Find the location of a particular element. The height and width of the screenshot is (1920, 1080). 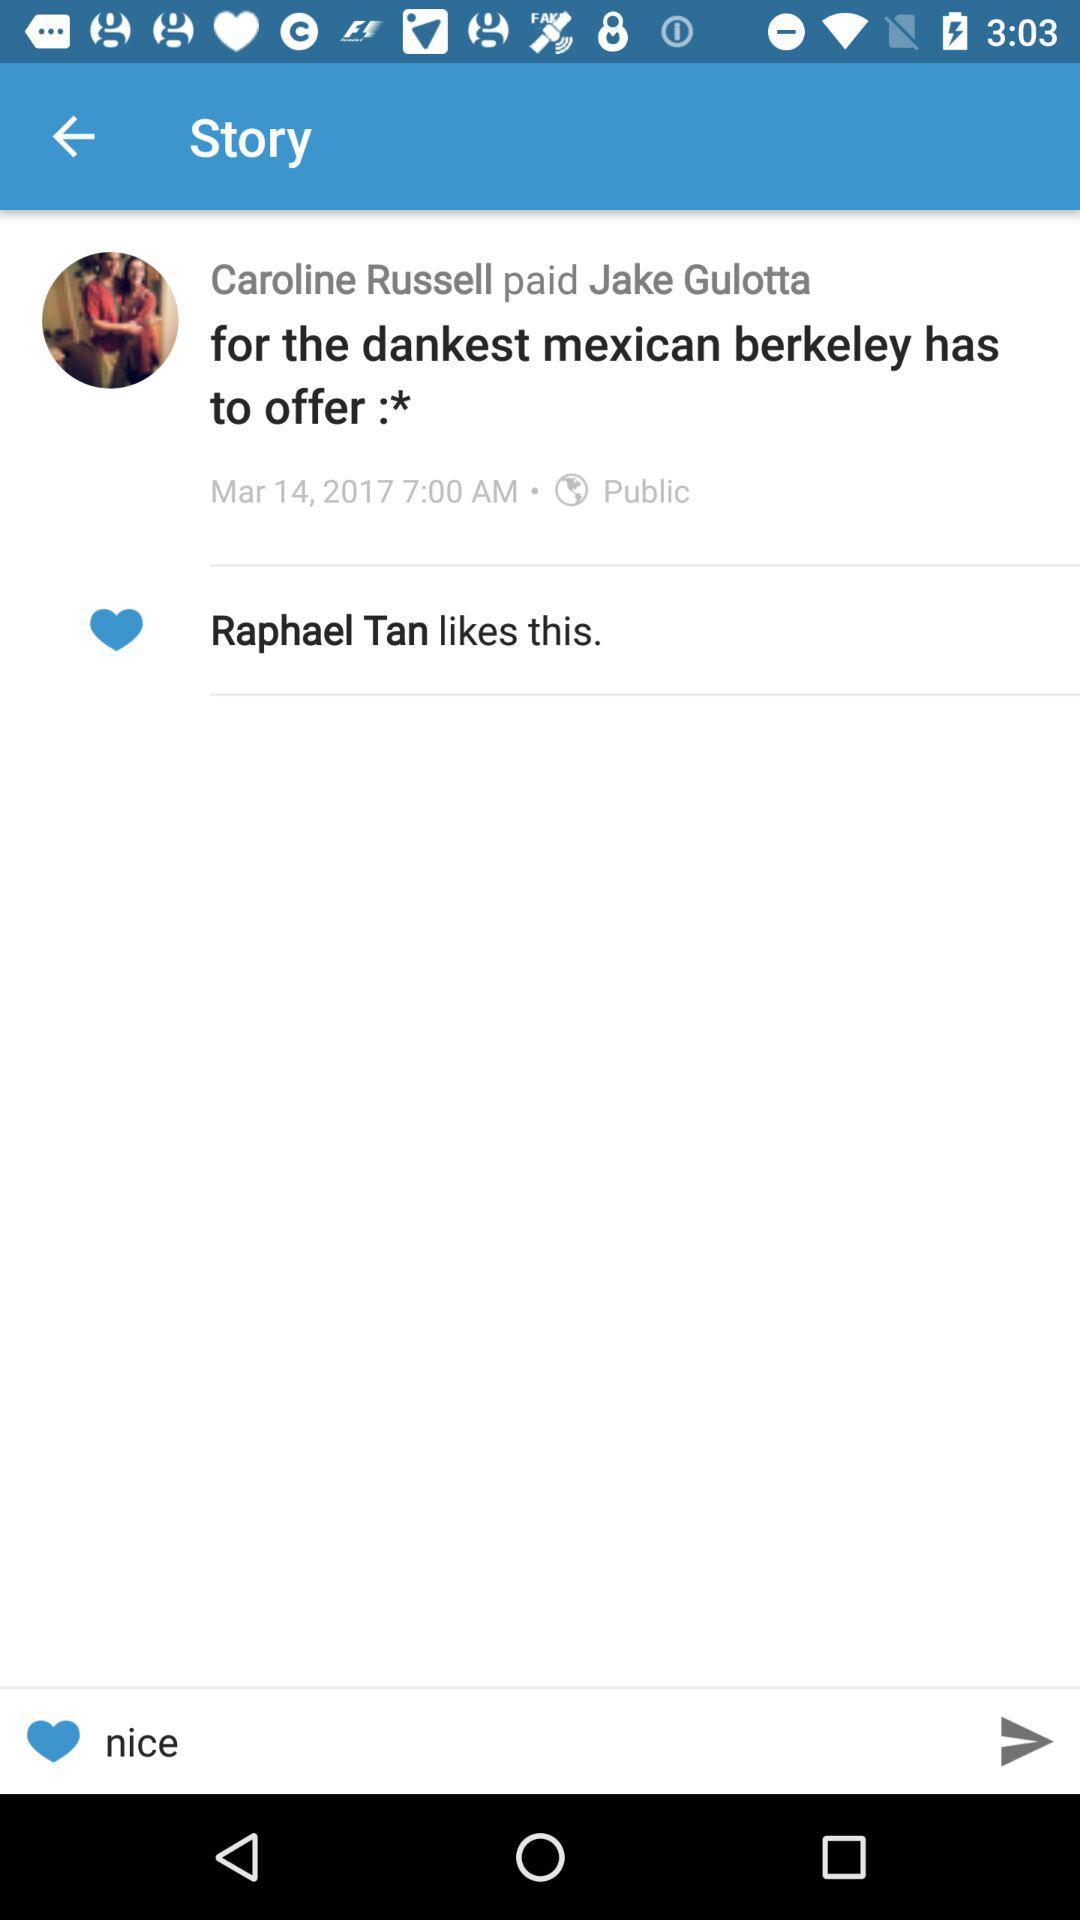

like the page is located at coordinates (52, 1742).